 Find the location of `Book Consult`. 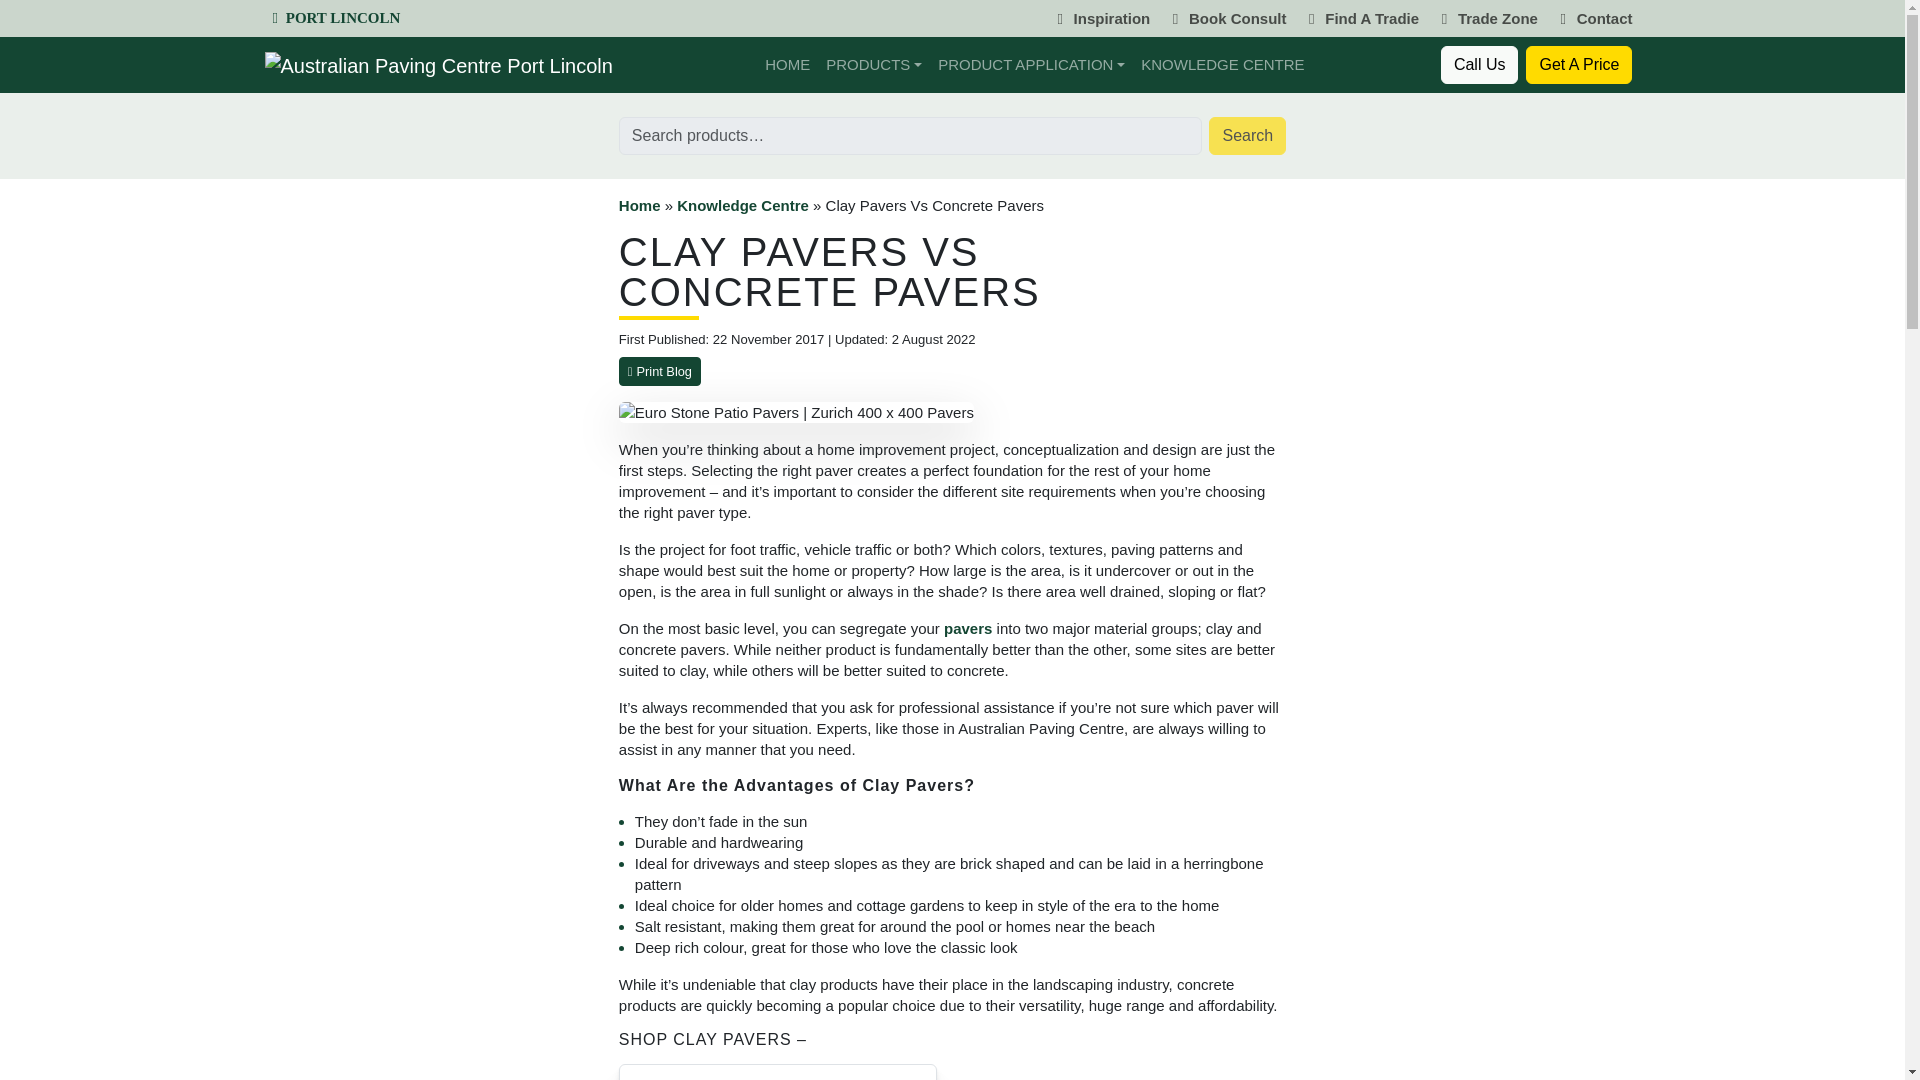

Book Consult is located at coordinates (1226, 18).